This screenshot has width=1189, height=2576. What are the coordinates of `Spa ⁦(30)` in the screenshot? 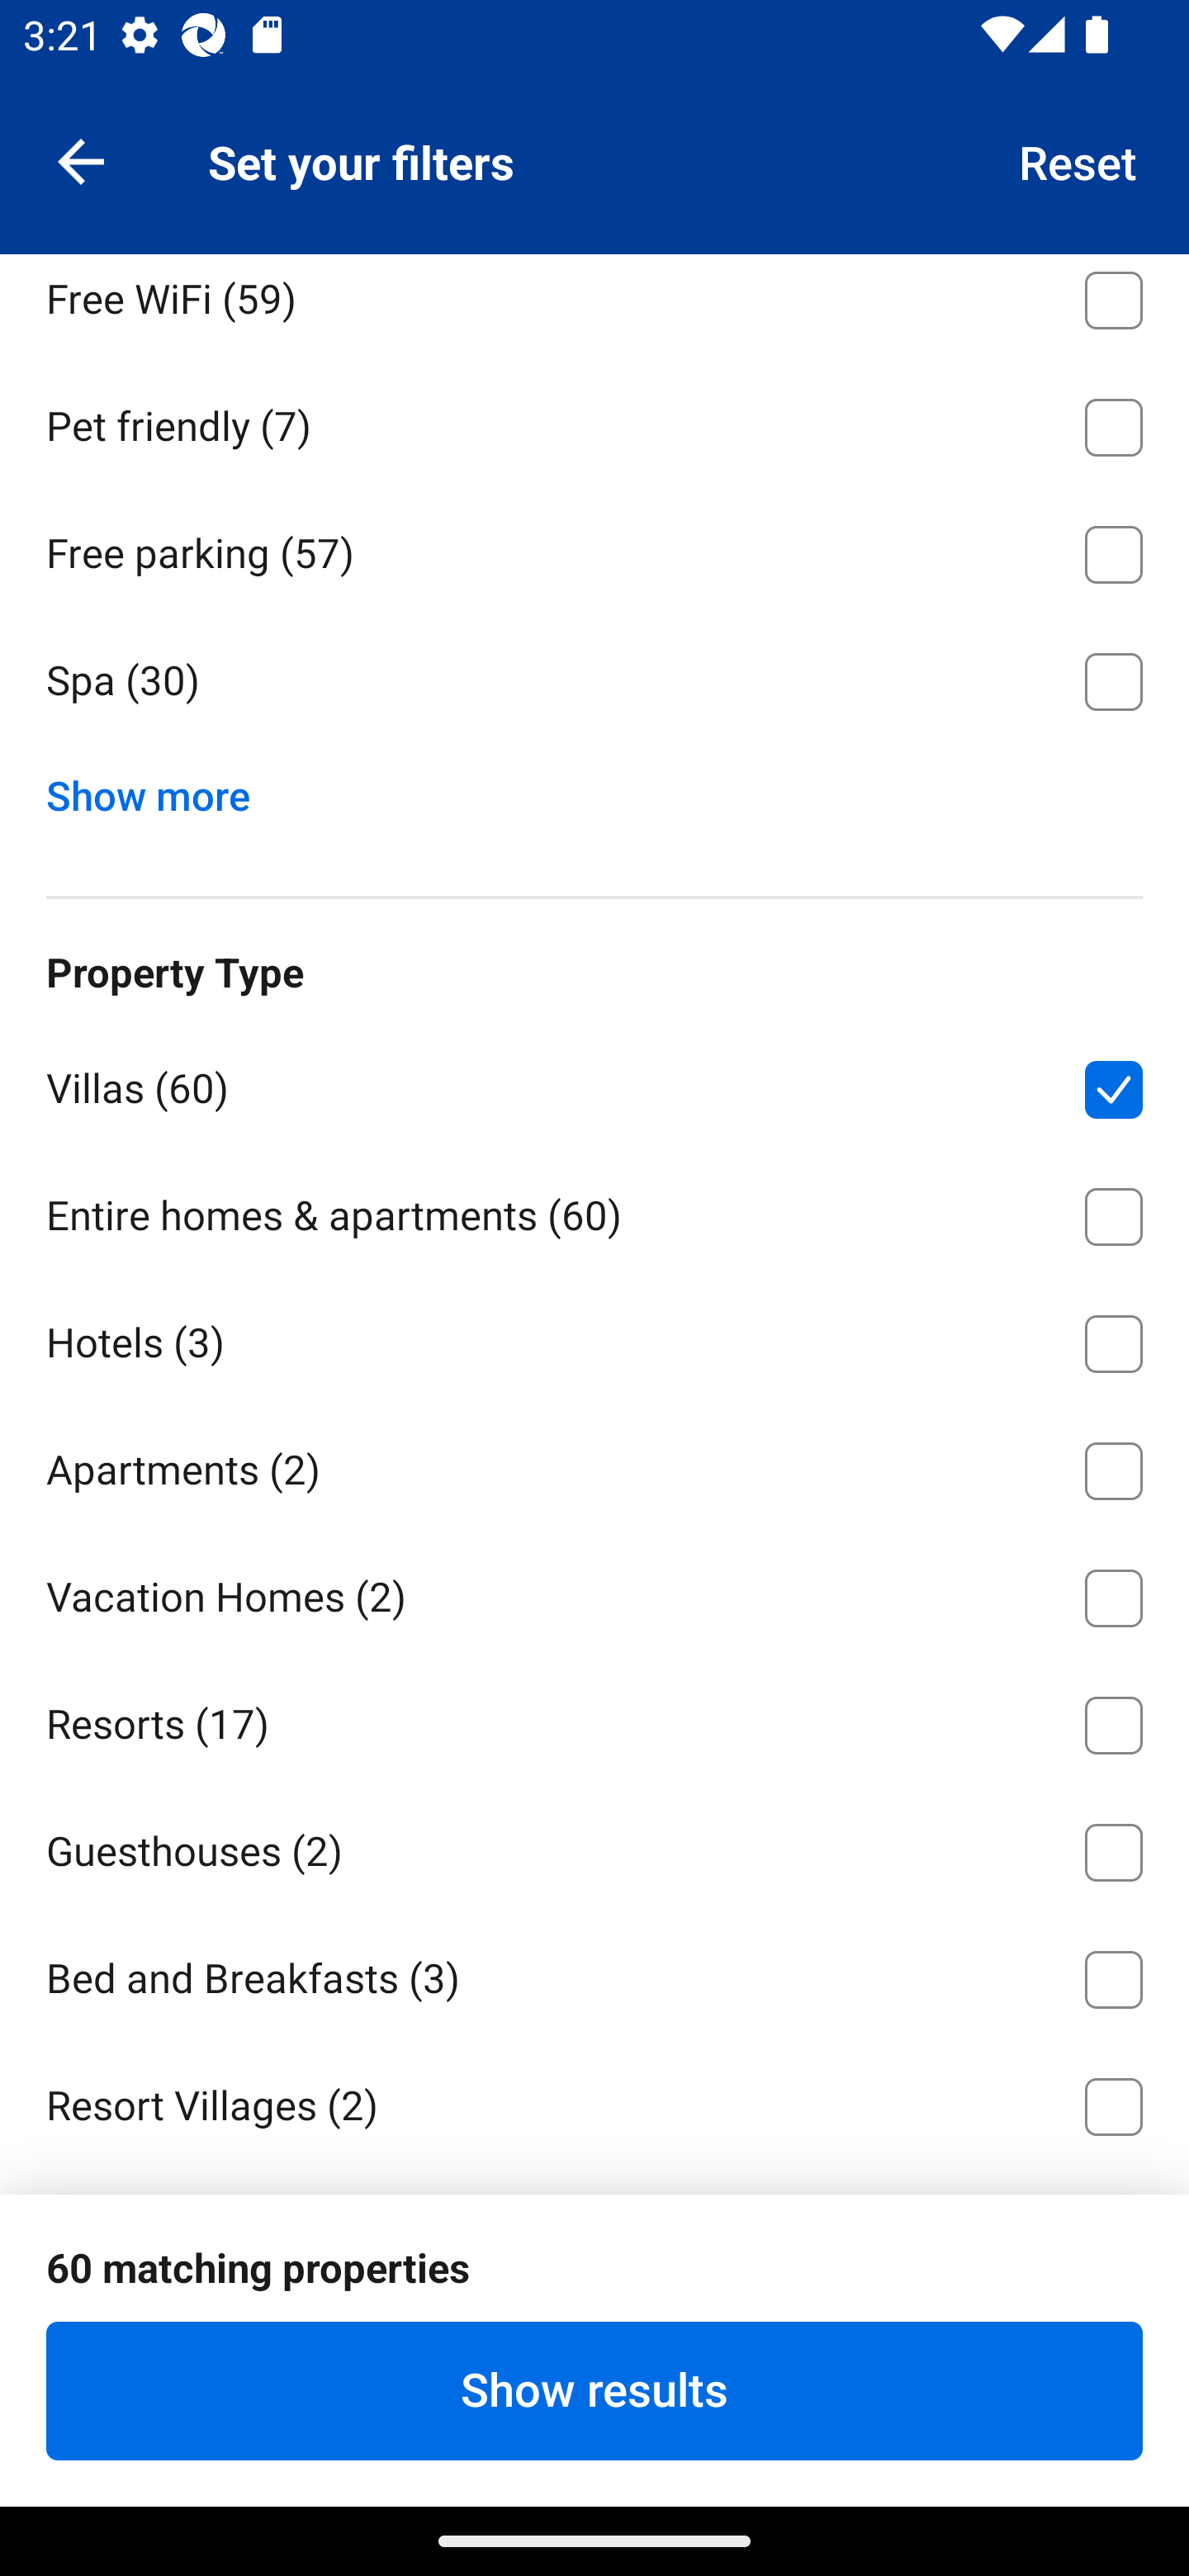 It's located at (594, 682).